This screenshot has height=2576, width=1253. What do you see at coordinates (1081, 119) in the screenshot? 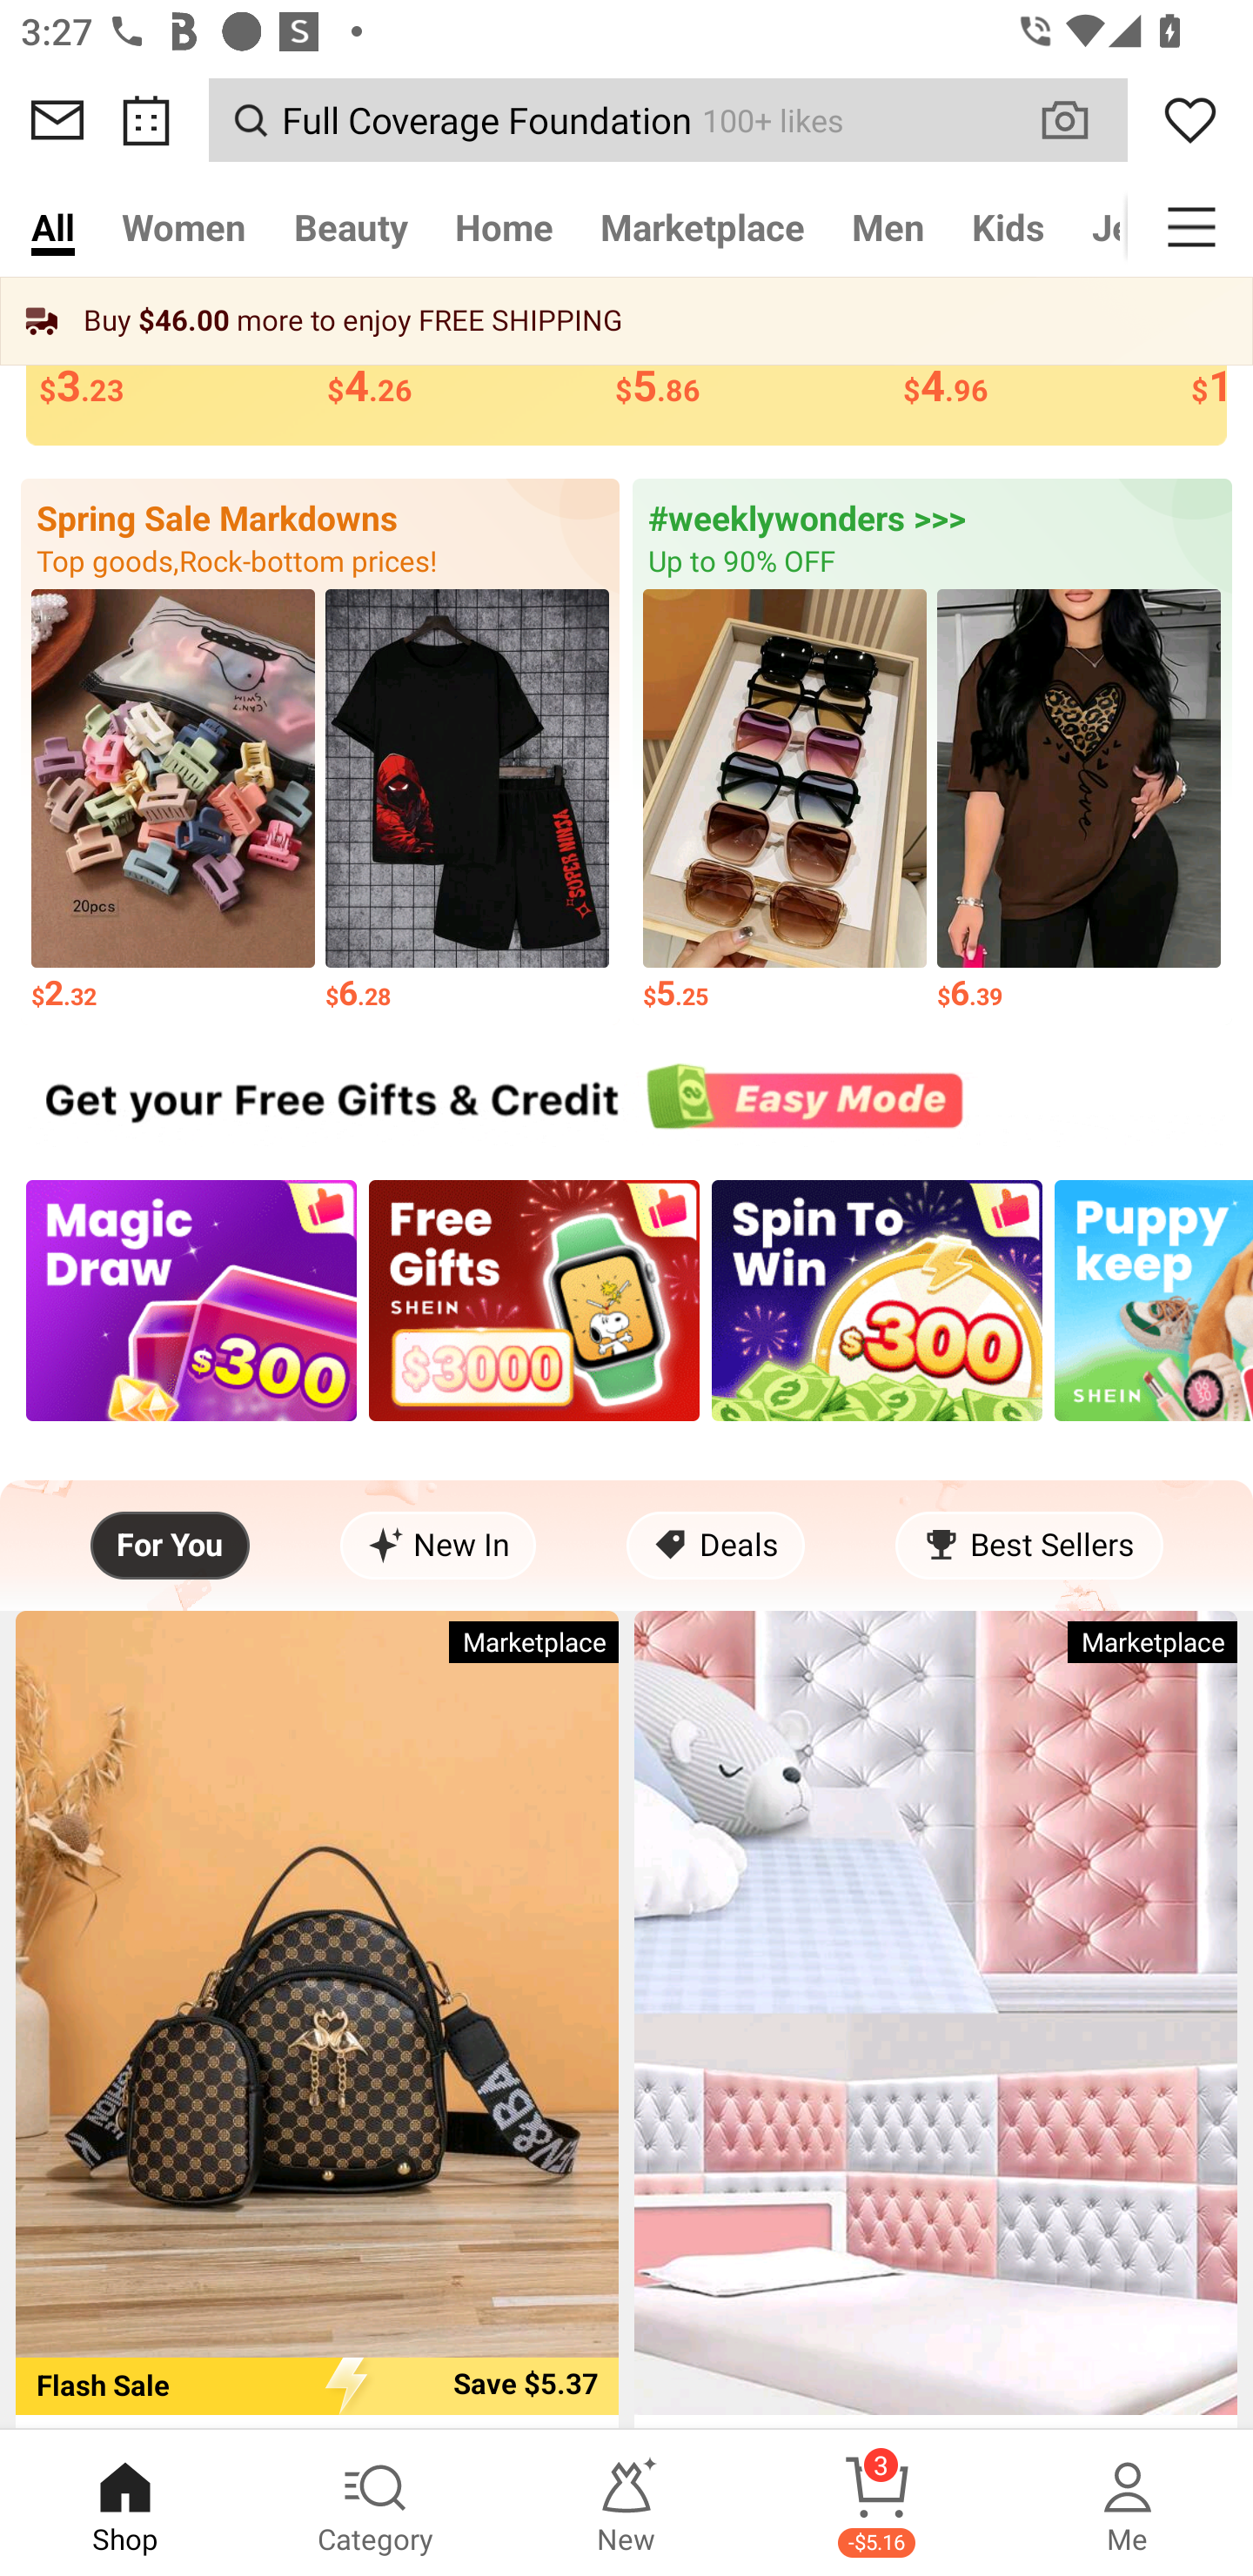
I see `VISUAL SEARCH` at bounding box center [1081, 119].